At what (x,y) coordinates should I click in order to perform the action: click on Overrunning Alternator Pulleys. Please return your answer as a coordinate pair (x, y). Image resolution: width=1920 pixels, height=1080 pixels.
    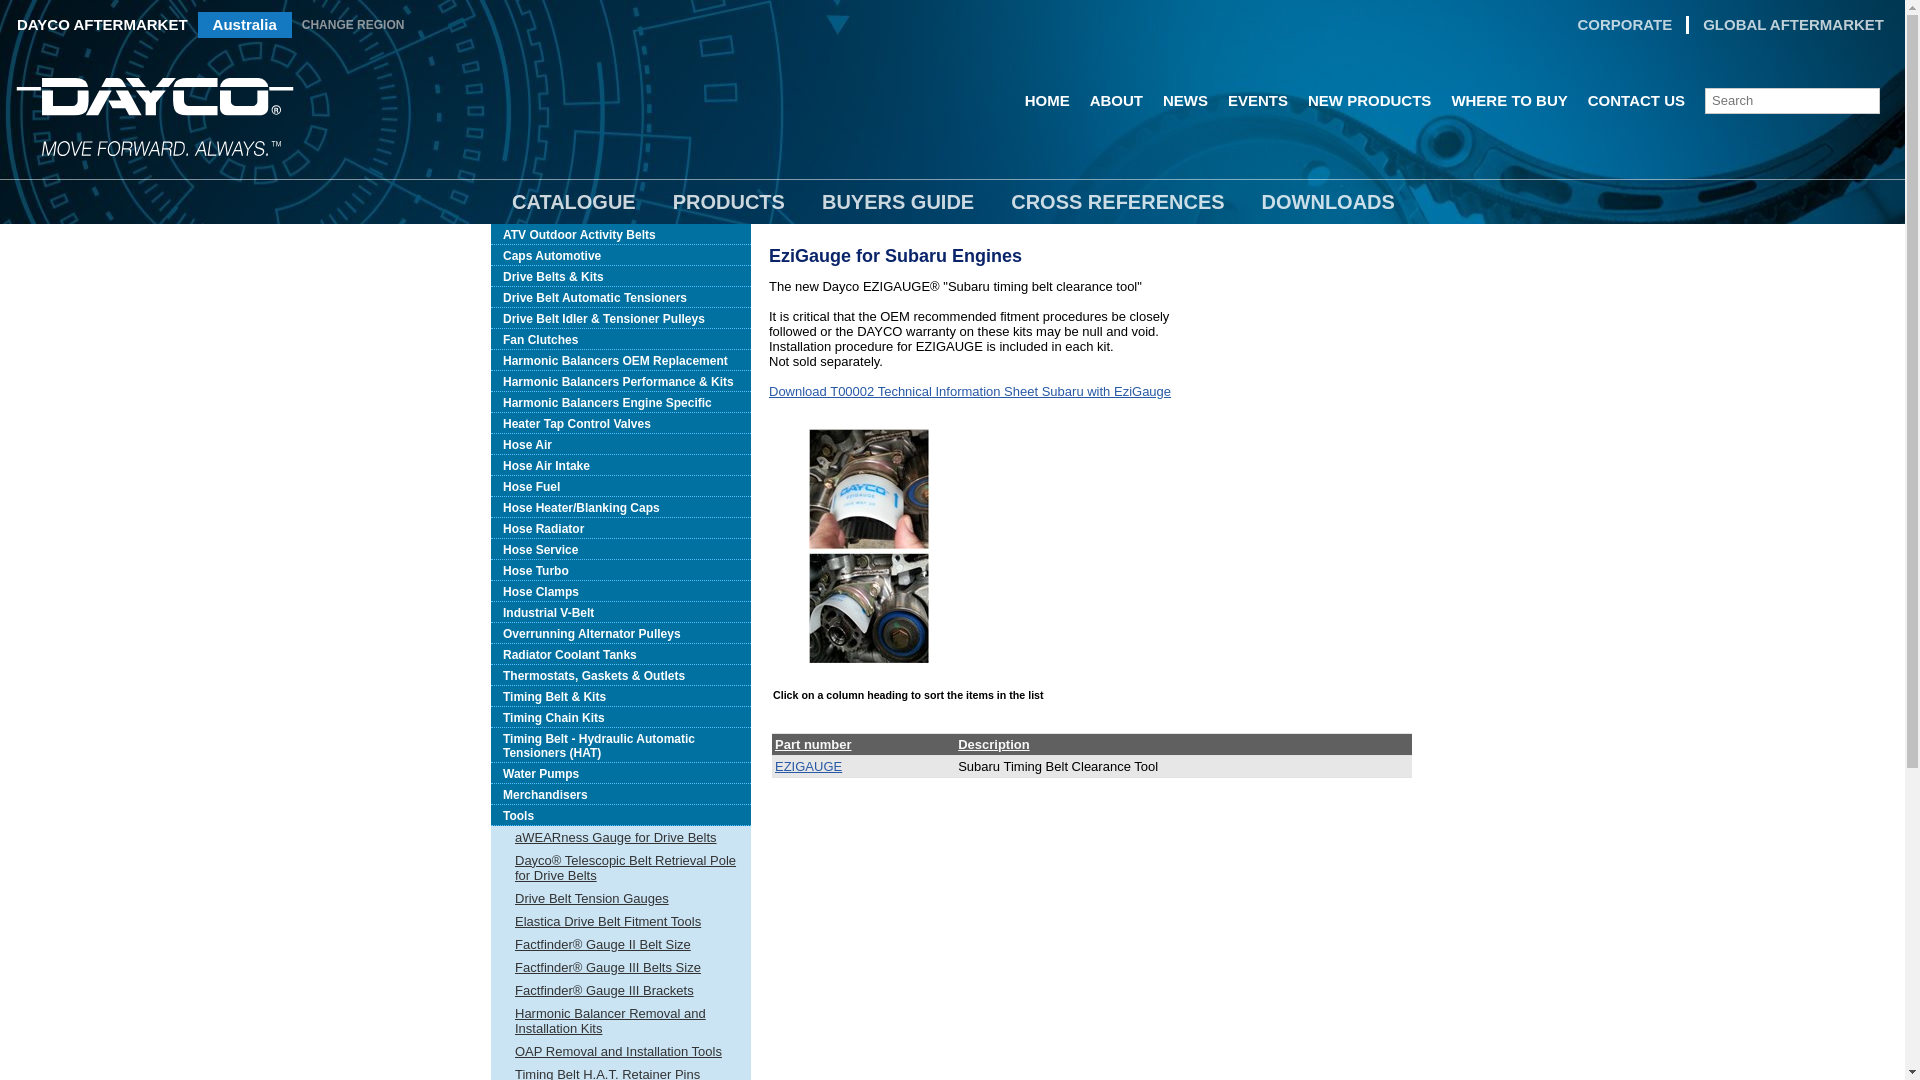
    Looking at the image, I should click on (621, 634).